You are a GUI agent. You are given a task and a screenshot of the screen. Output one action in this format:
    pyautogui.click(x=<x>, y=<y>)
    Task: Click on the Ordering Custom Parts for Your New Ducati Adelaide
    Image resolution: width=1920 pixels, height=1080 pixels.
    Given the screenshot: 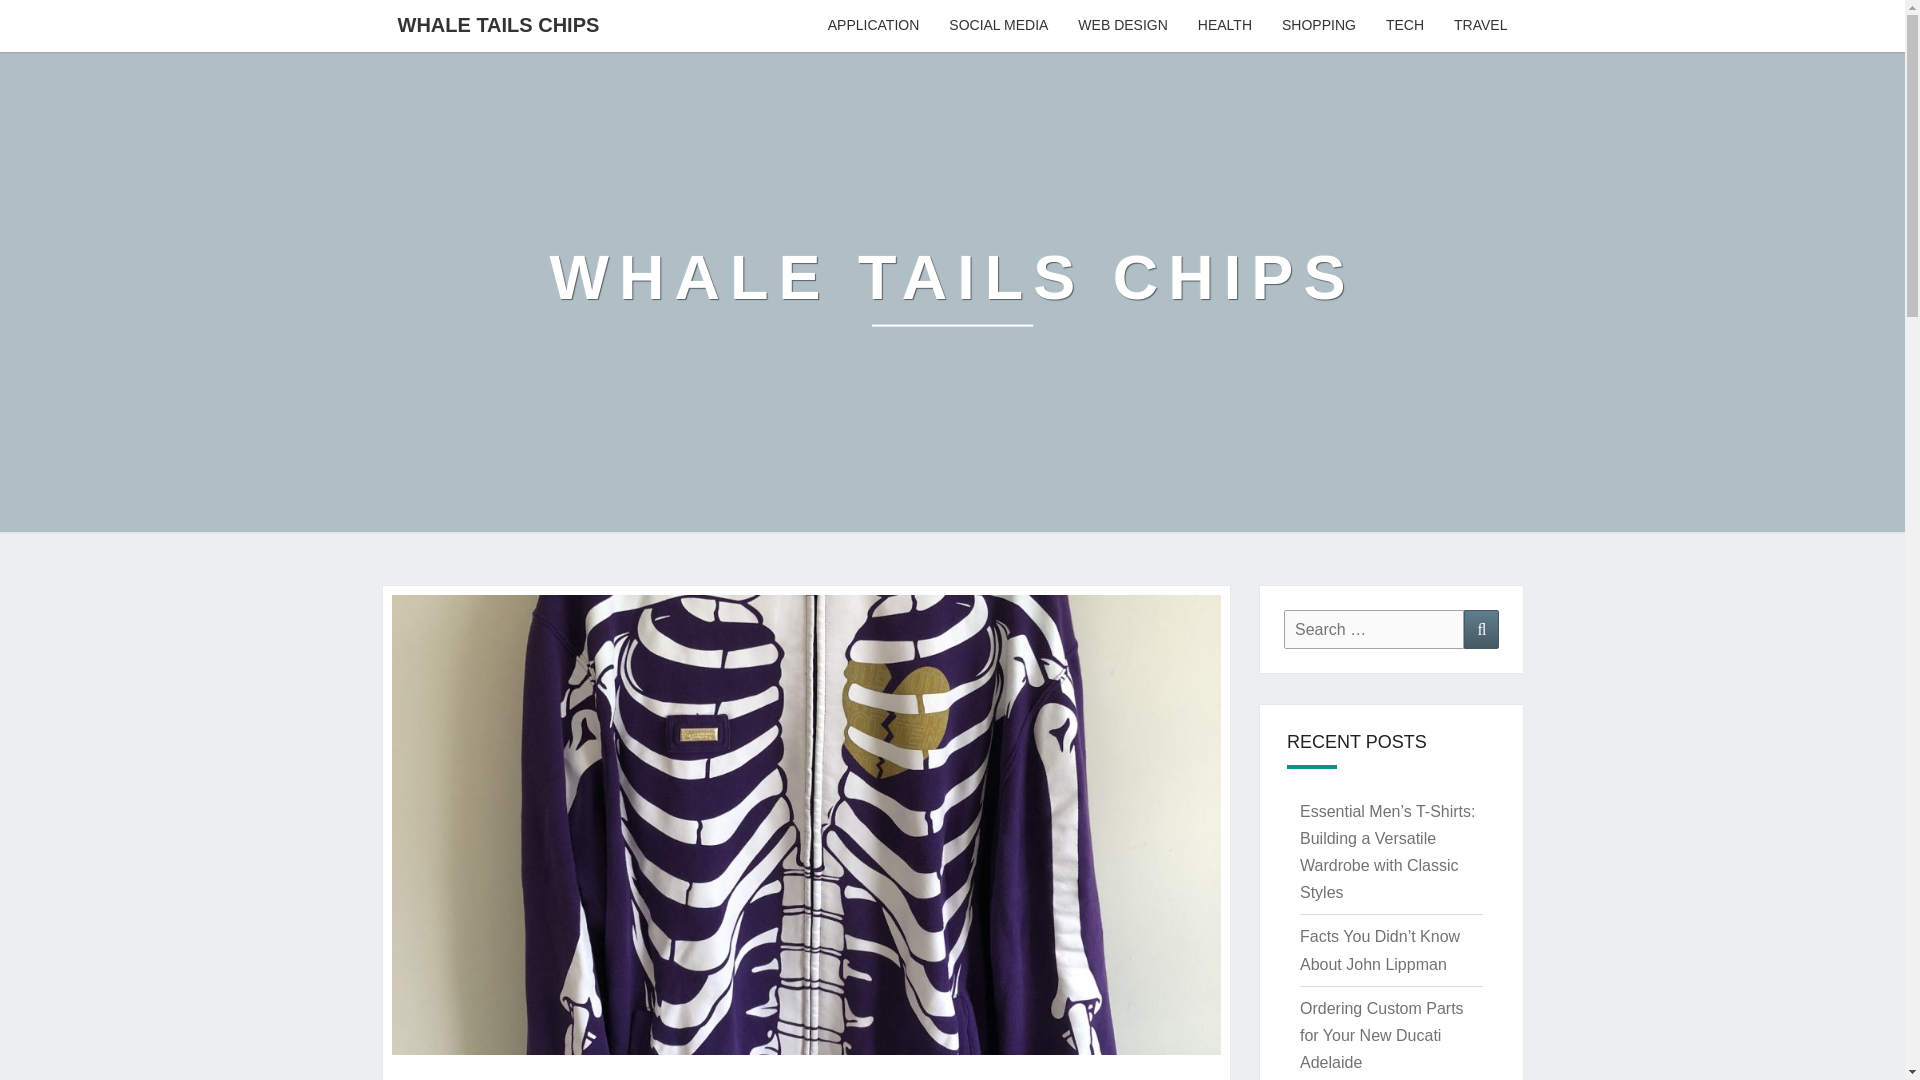 What is the action you would take?
    pyautogui.click(x=1381, y=1036)
    